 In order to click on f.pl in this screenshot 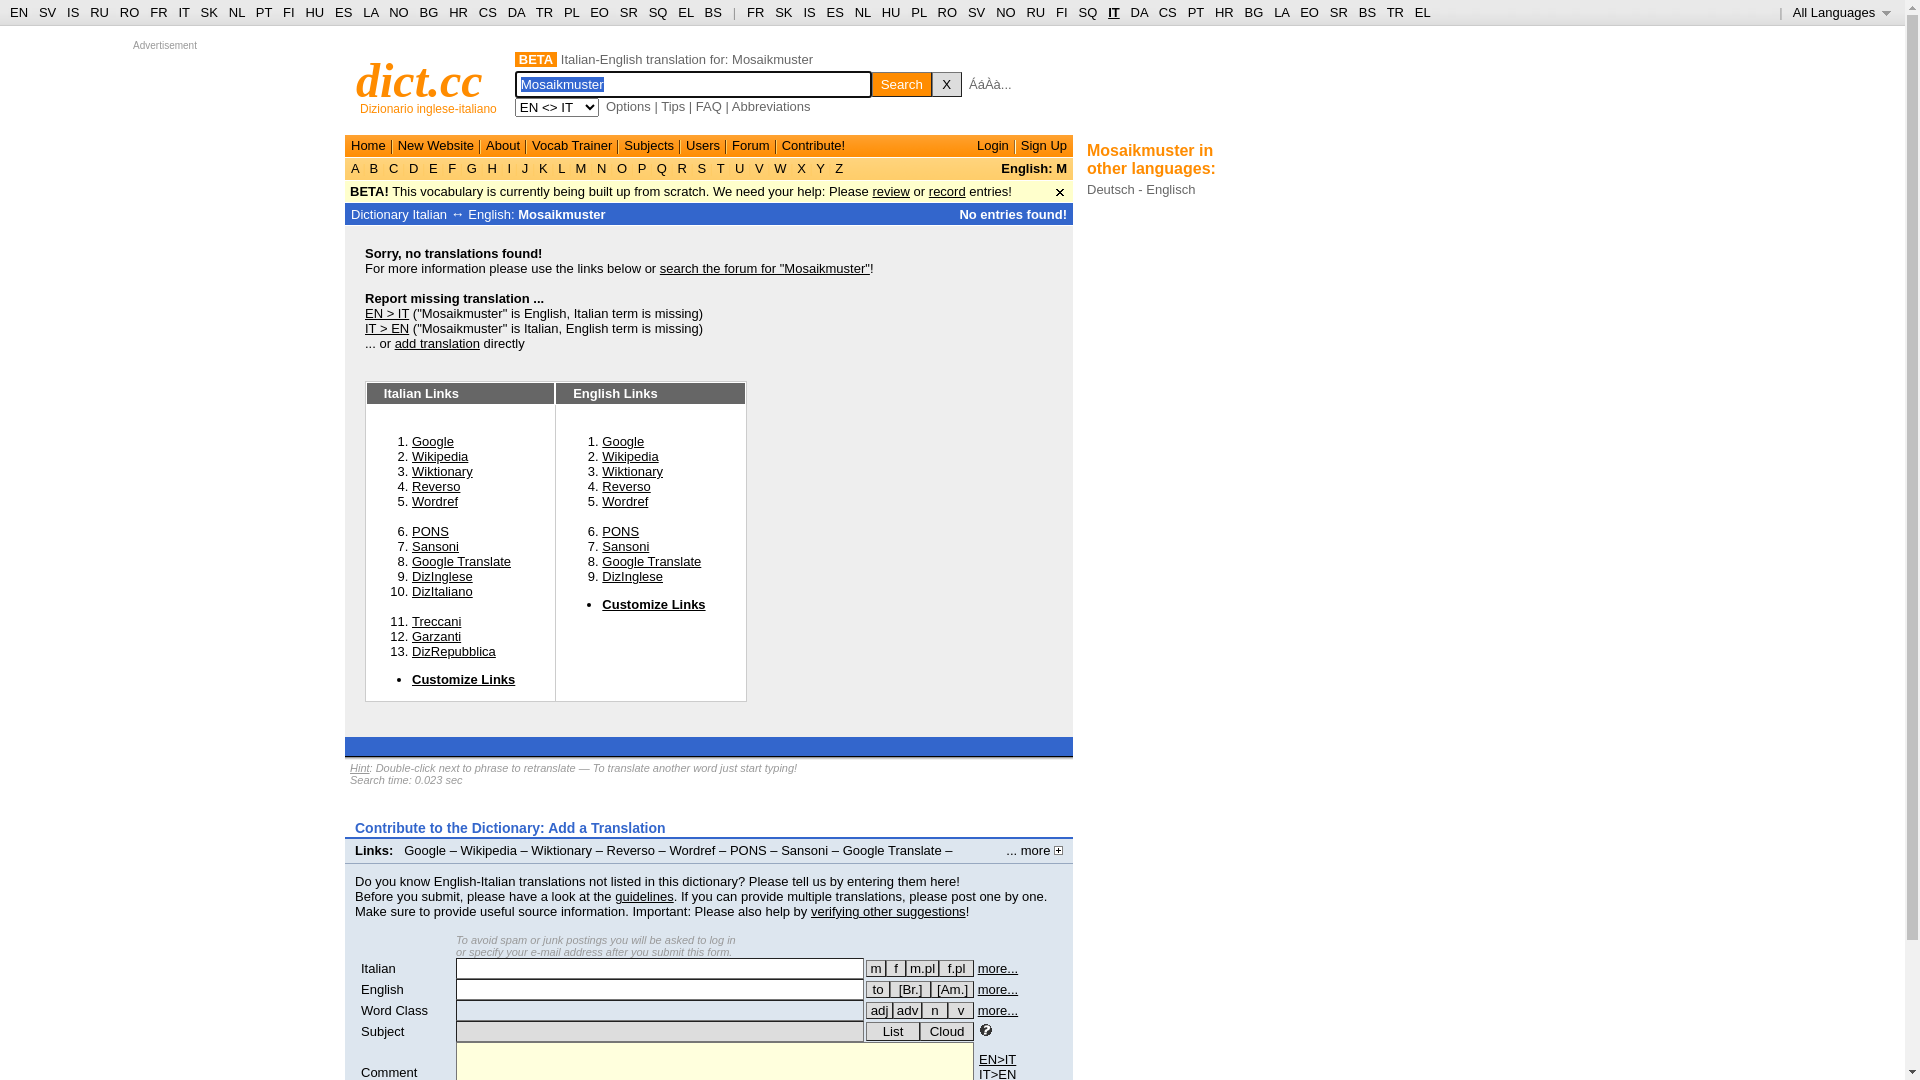, I will do `click(956, 968)`.